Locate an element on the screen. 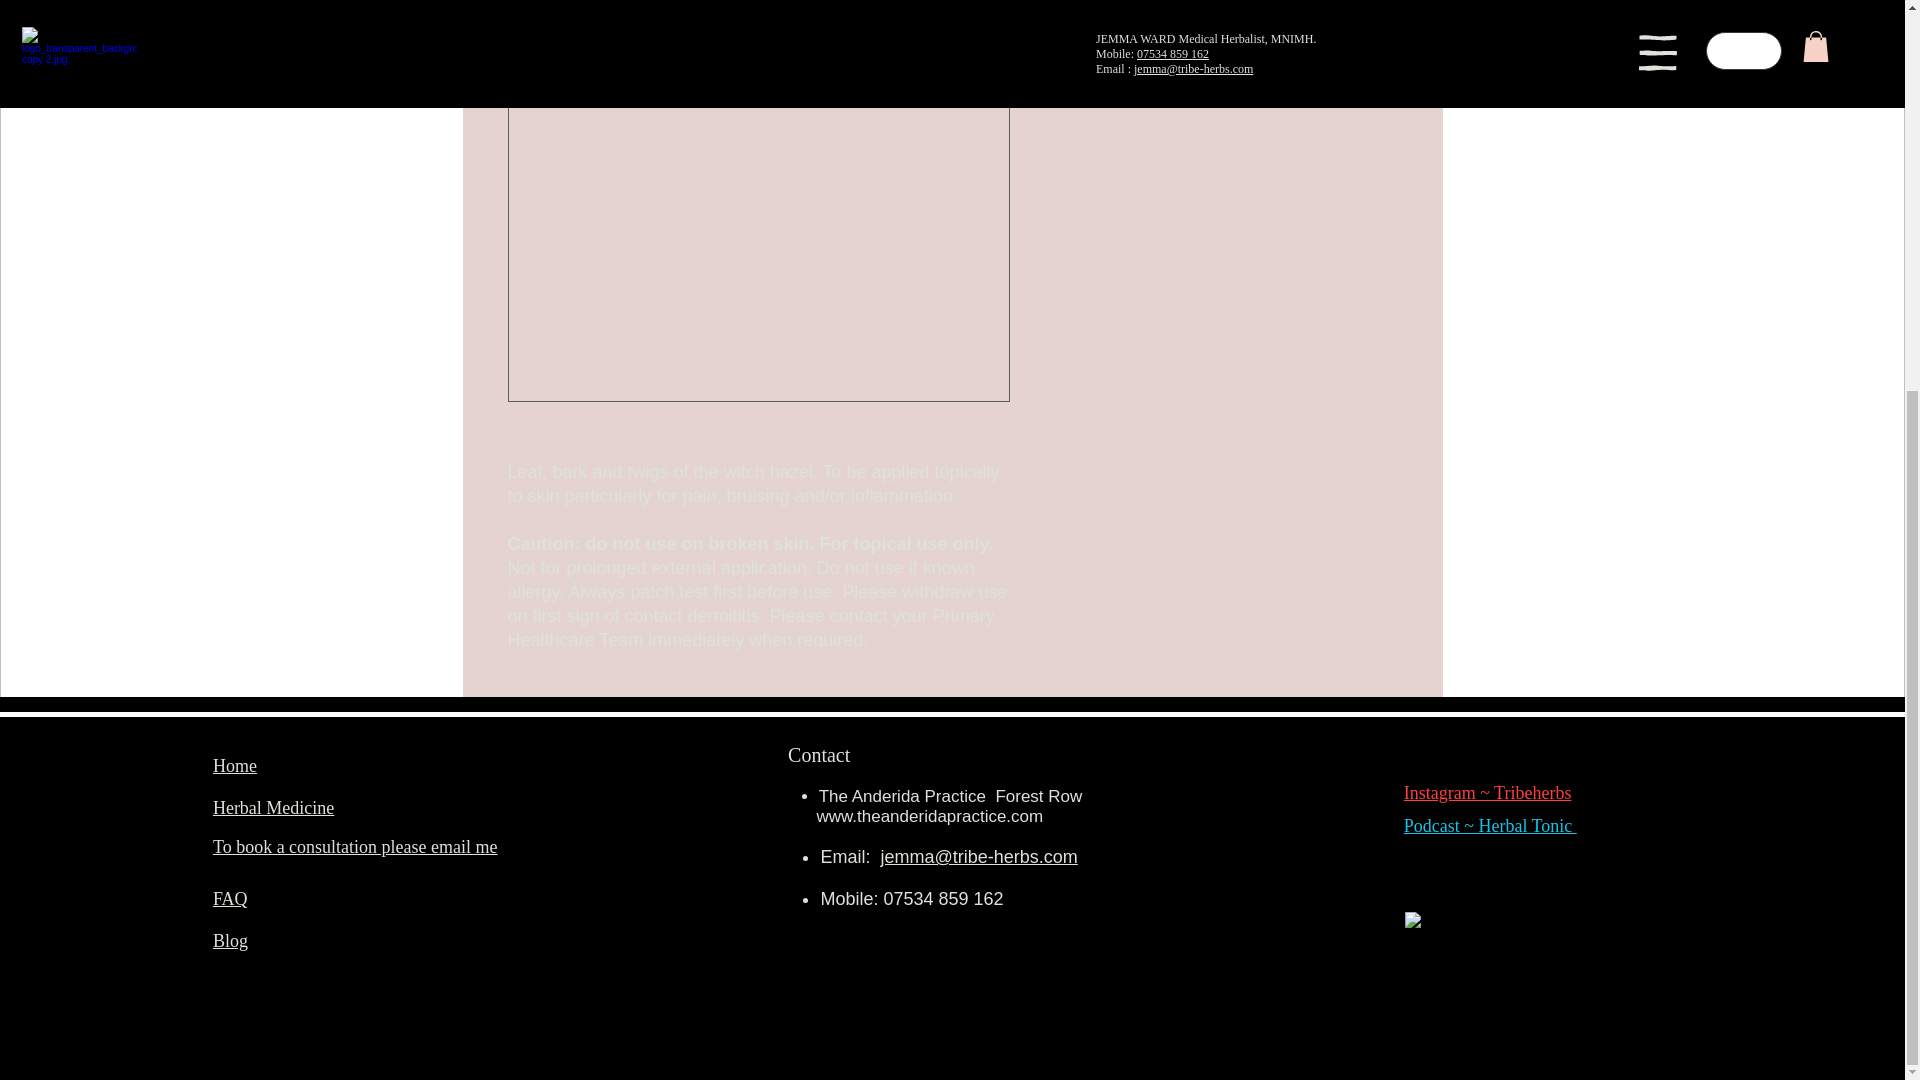  To book a consultation please email me is located at coordinates (355, 847).